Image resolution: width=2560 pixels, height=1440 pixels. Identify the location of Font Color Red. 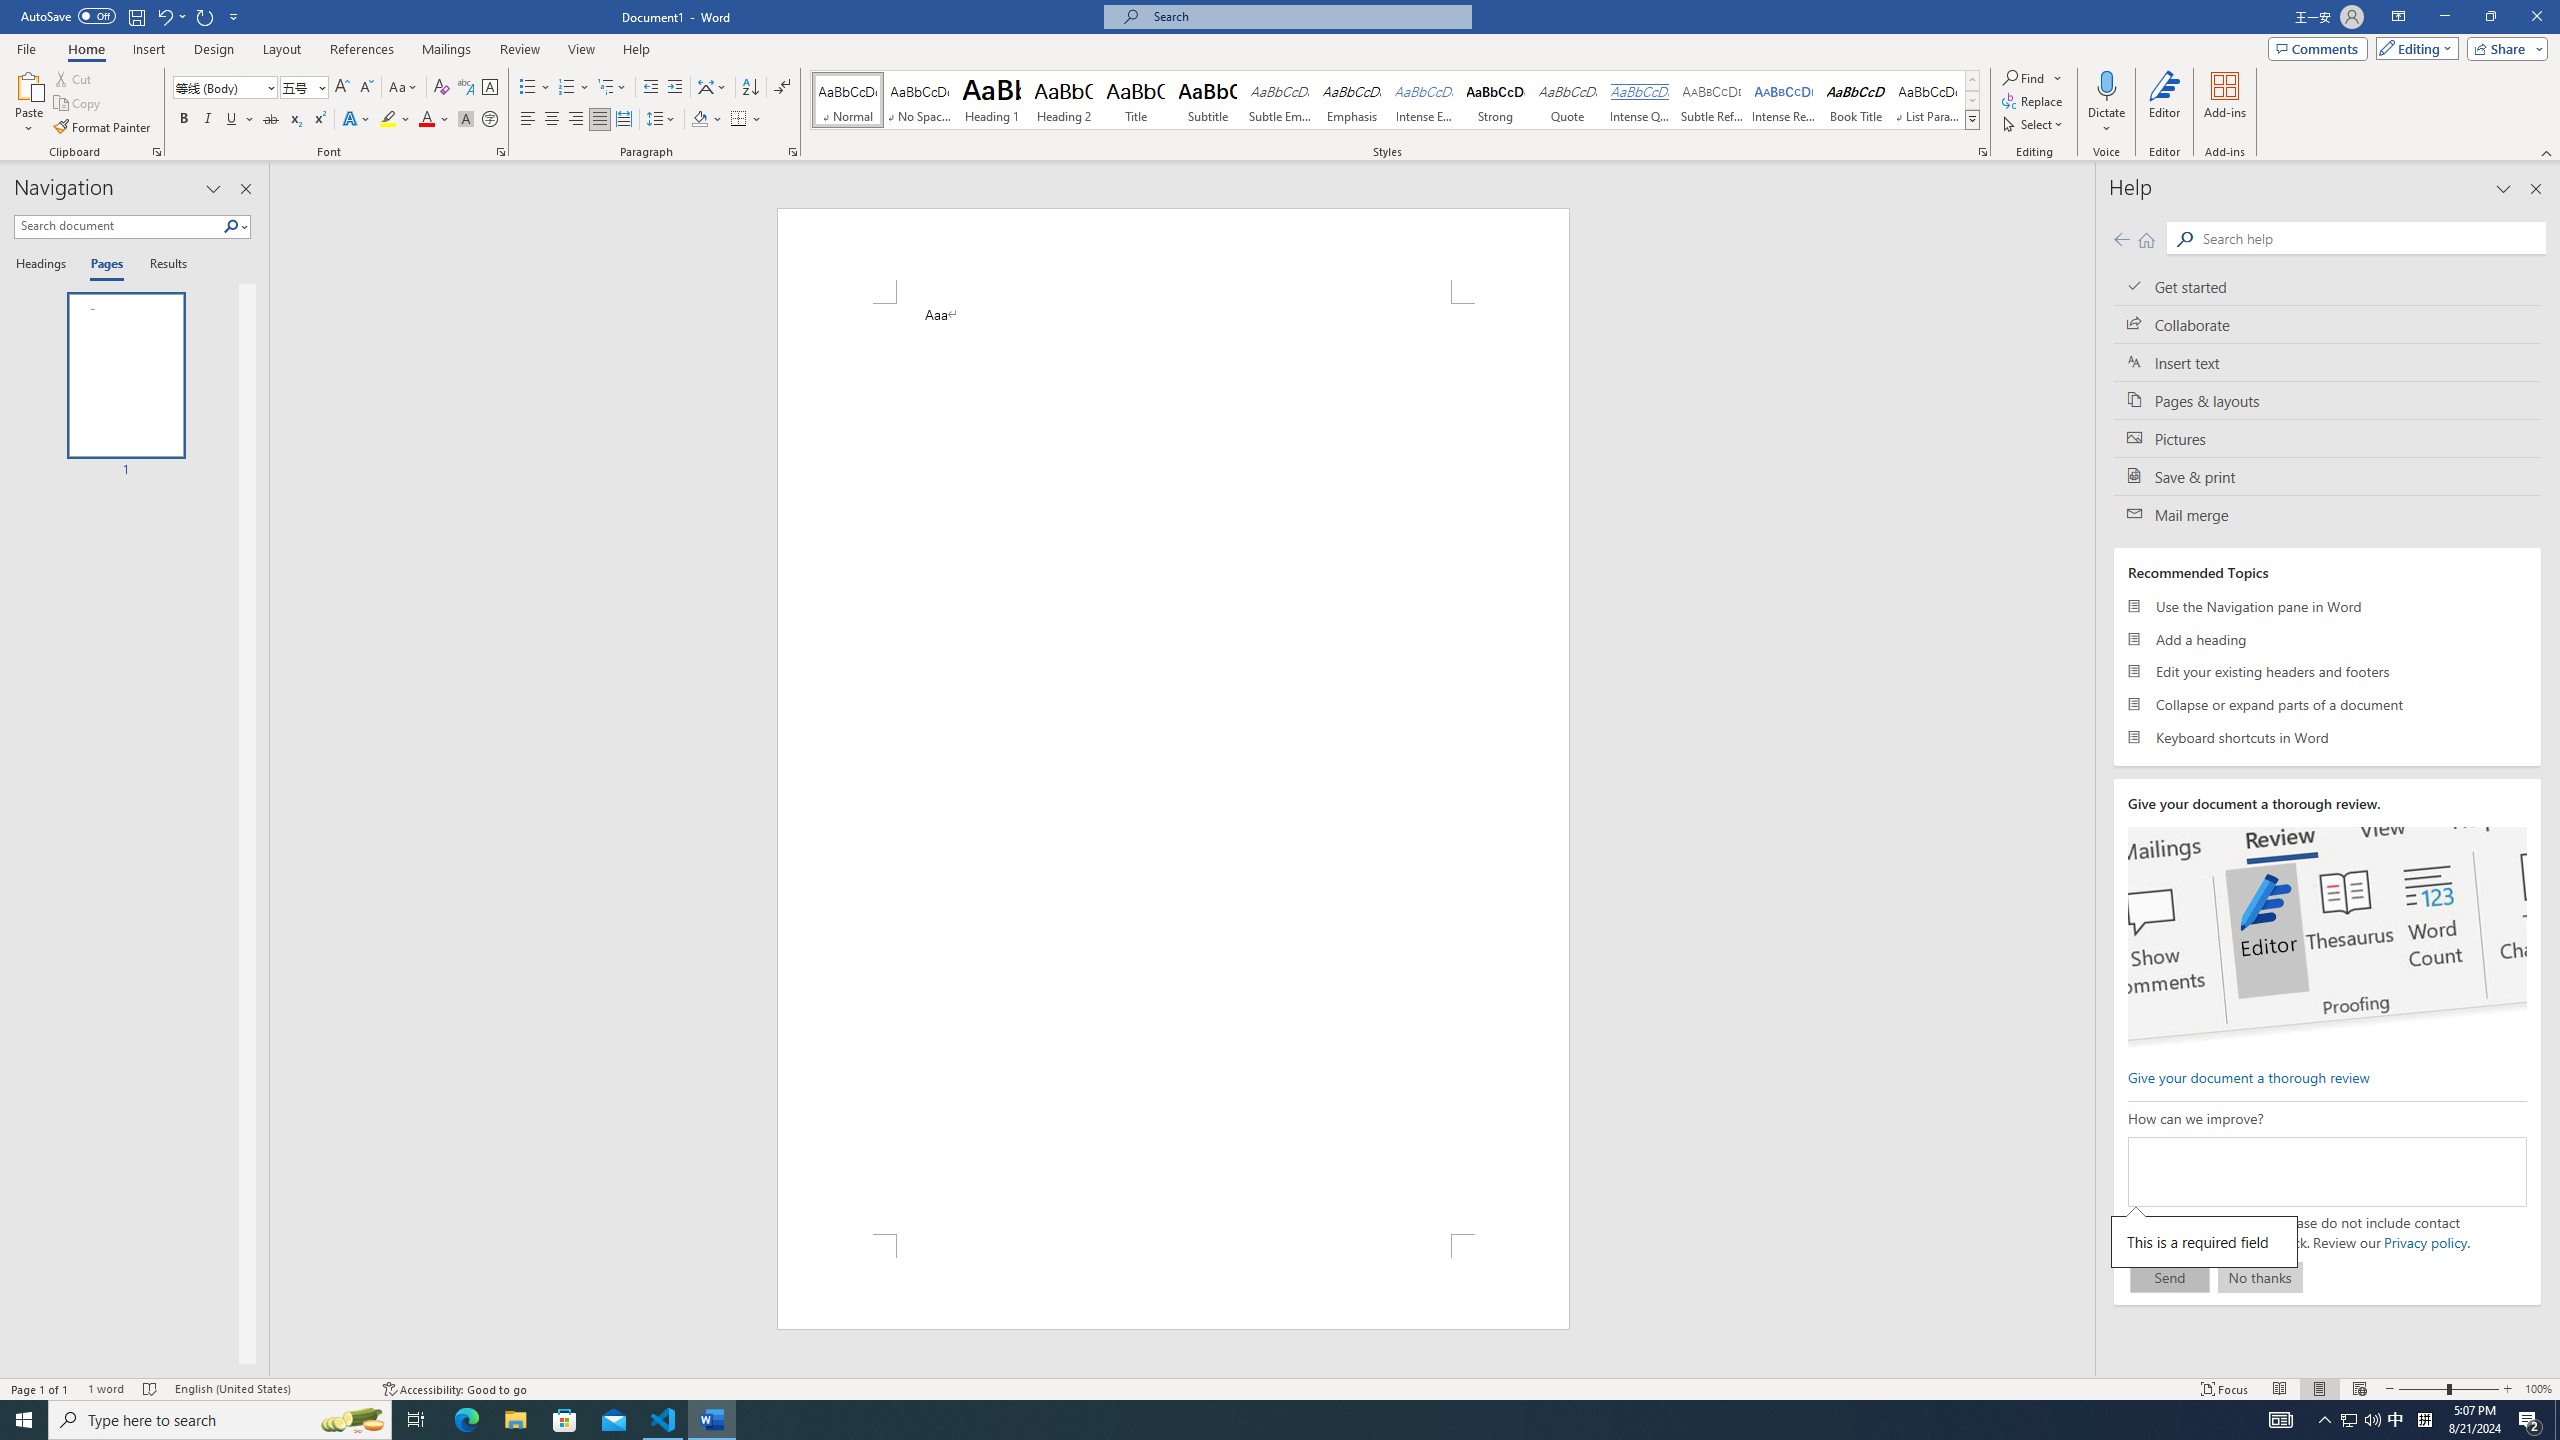
(426, 120).